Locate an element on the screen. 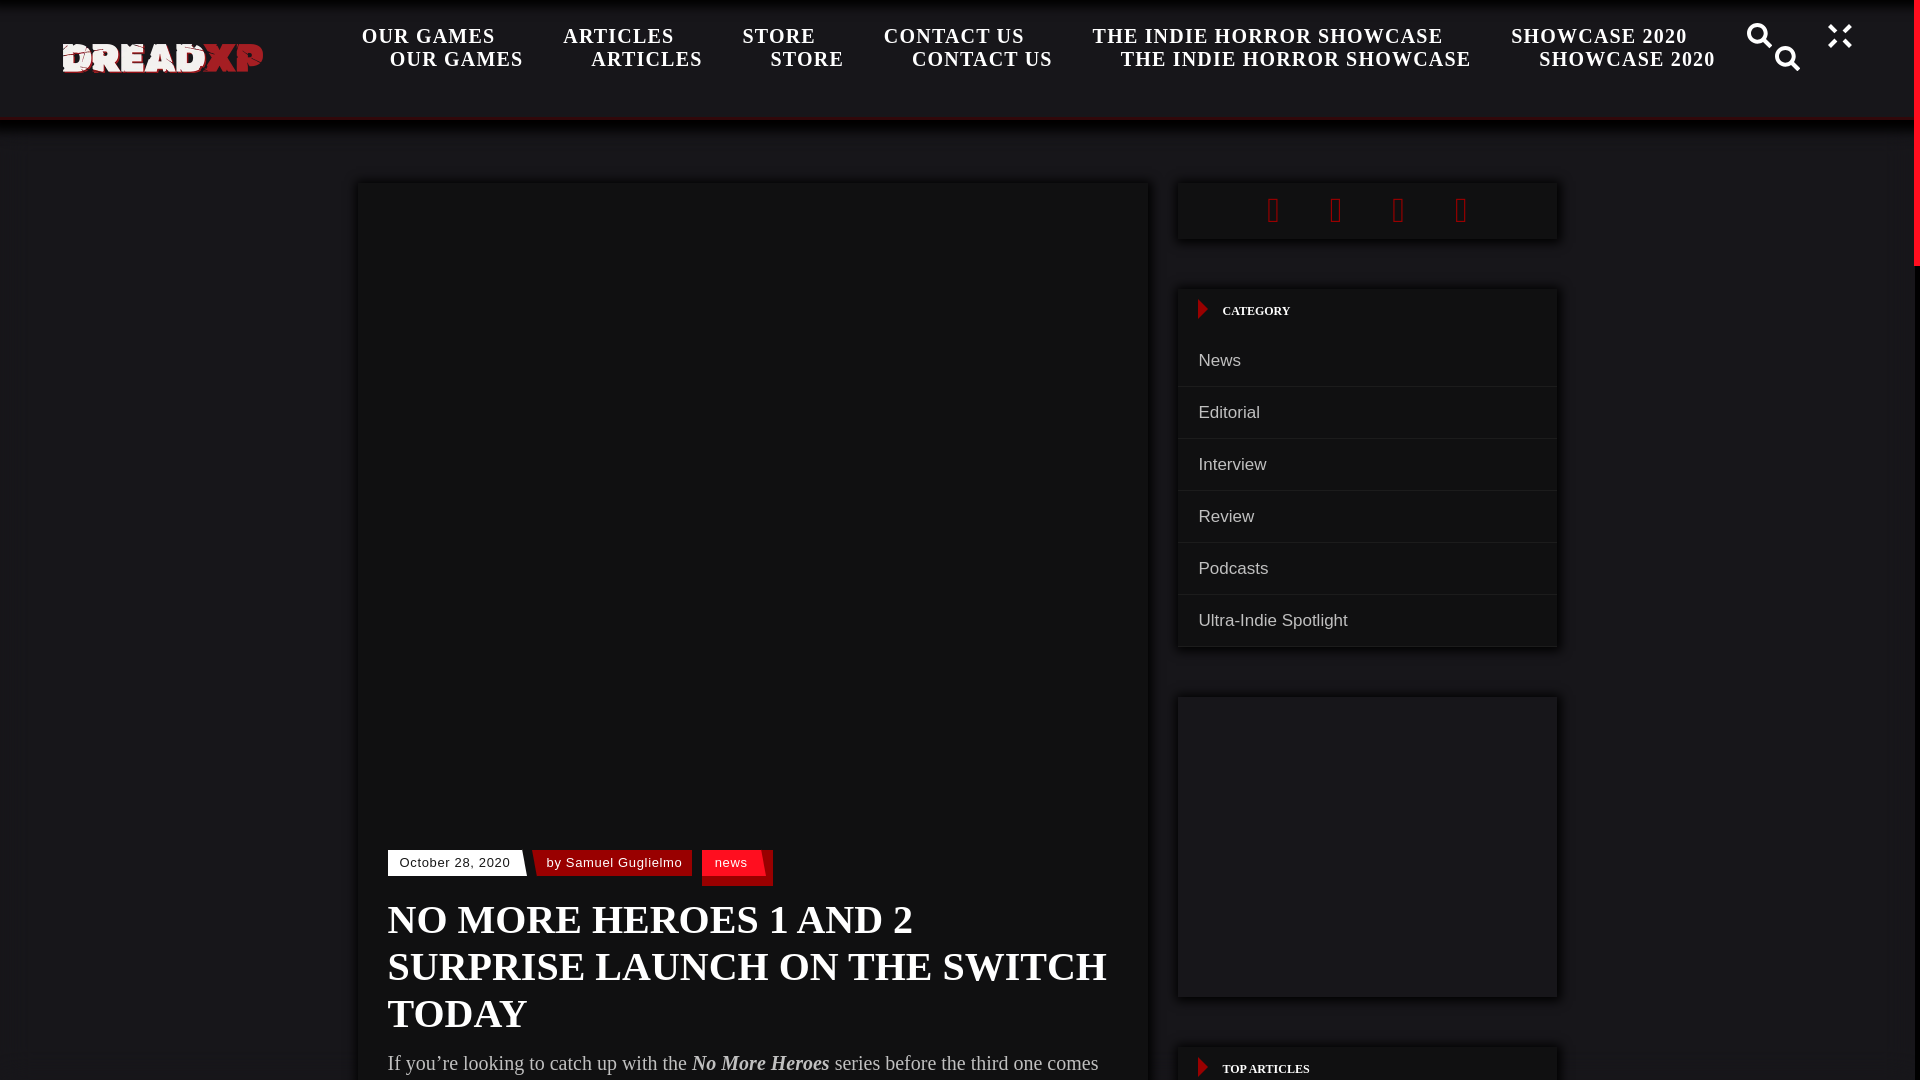  STORE is located at coordinates (806, 58).